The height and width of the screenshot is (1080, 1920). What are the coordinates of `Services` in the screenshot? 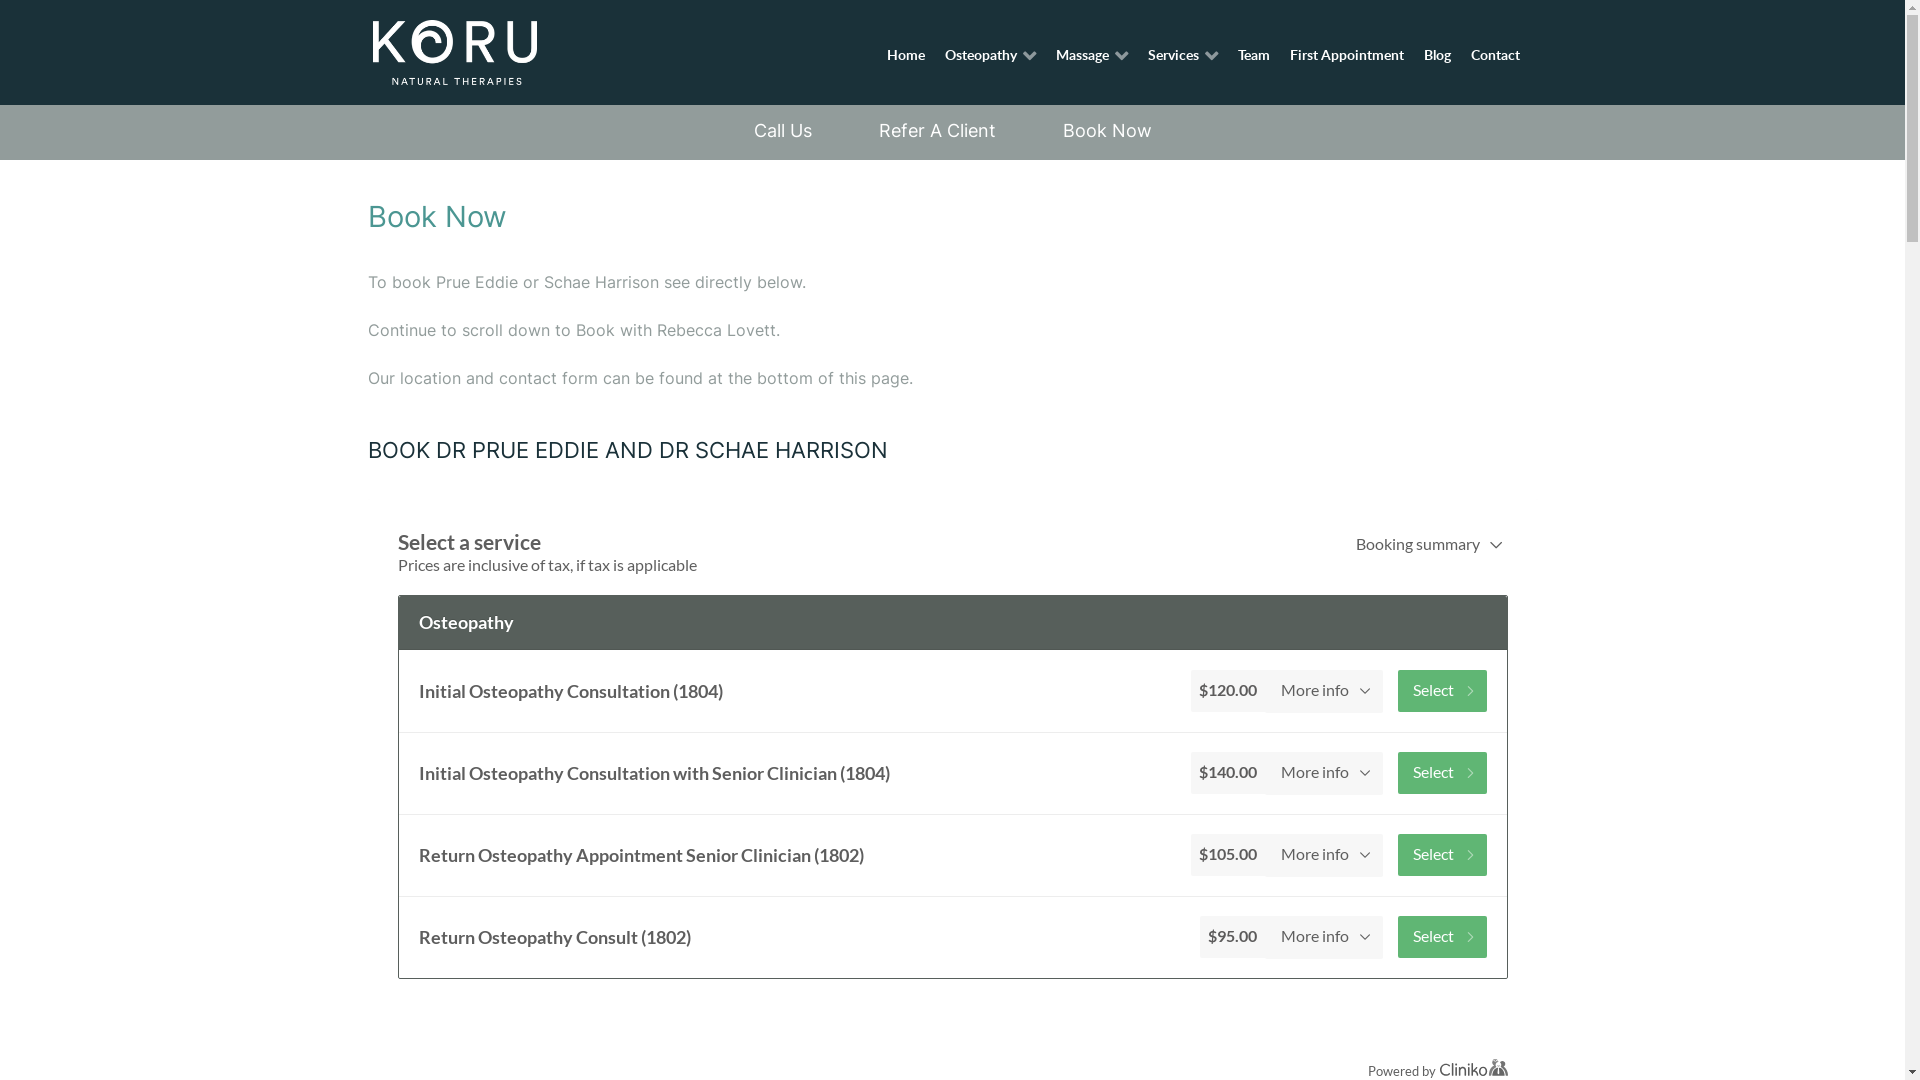 It's located at (1182, 54).